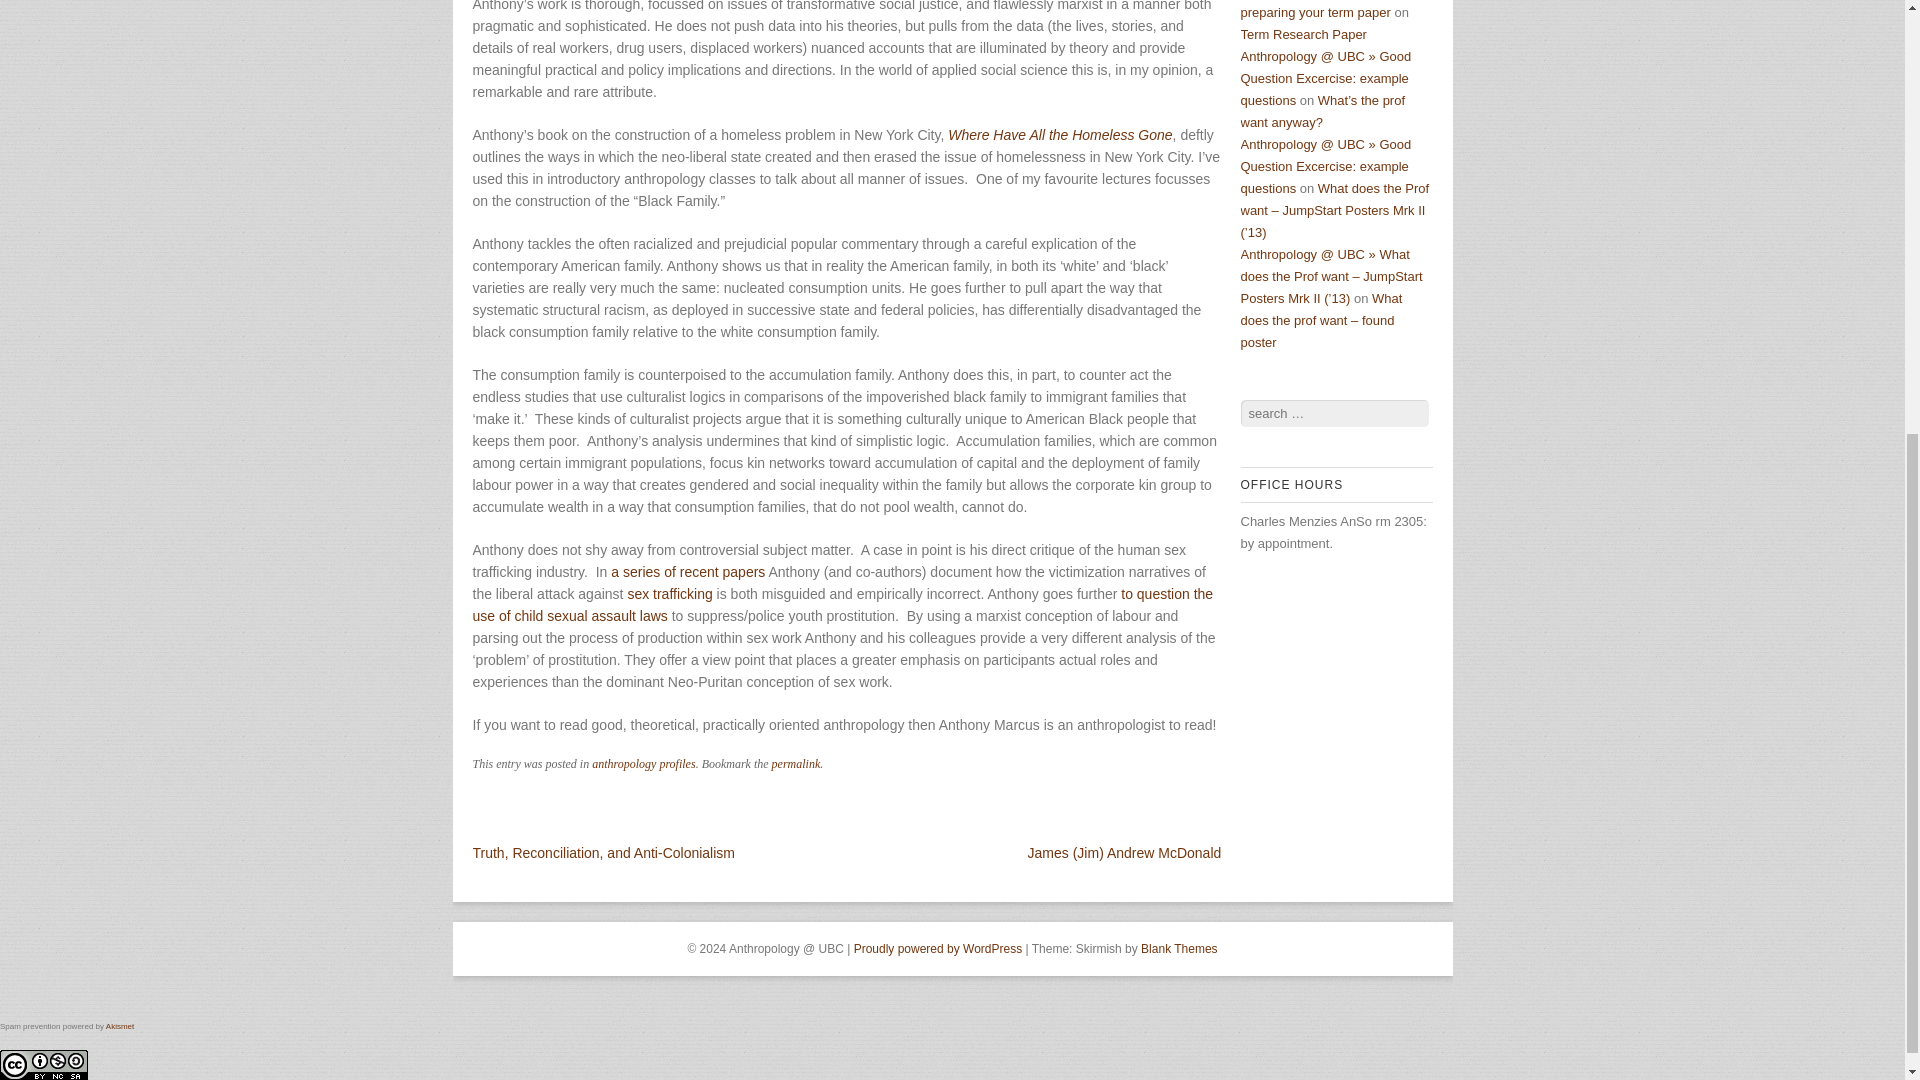 Image resolution: width=1920 pixels, height=1080 pixels. I want to click on A Semantic Personal Publishing Platform, so click(938, 948).